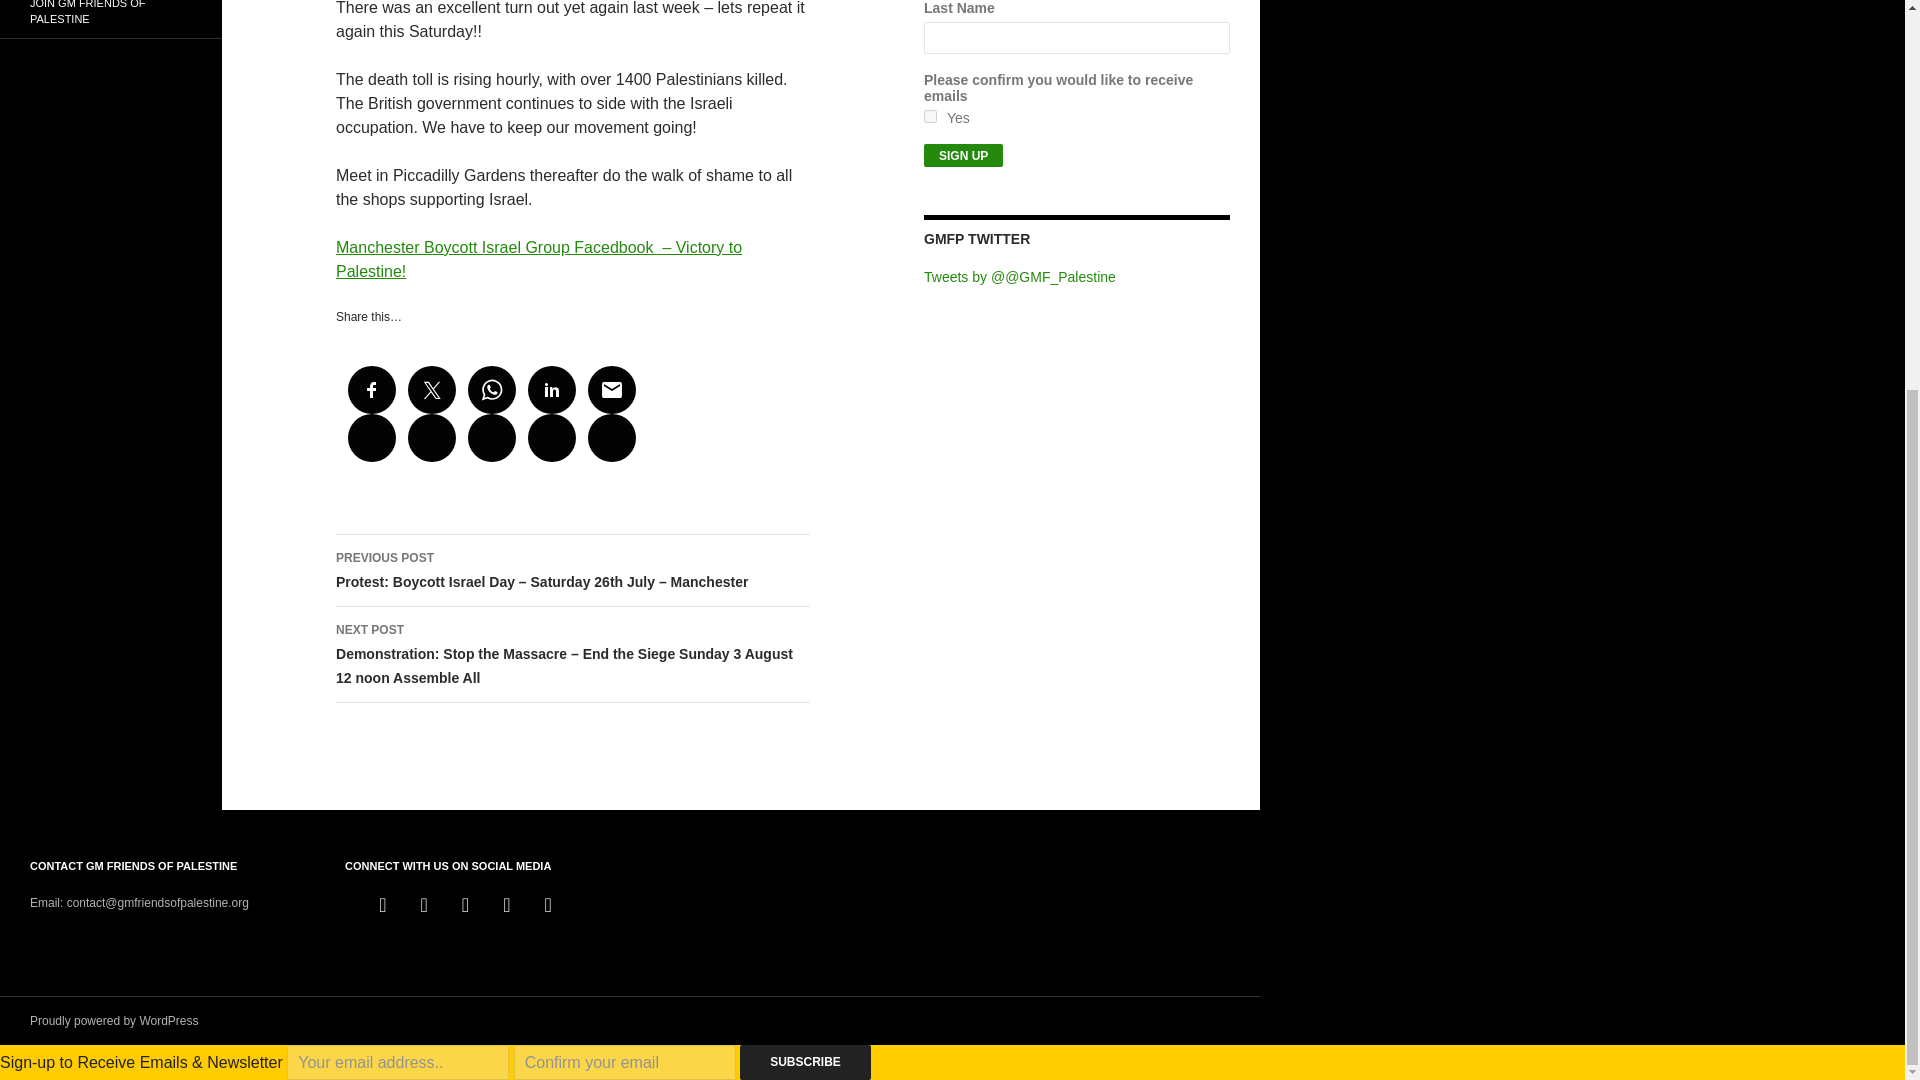 The image size is (1920, 1080). I want to click on instagram, so click(506, 904).